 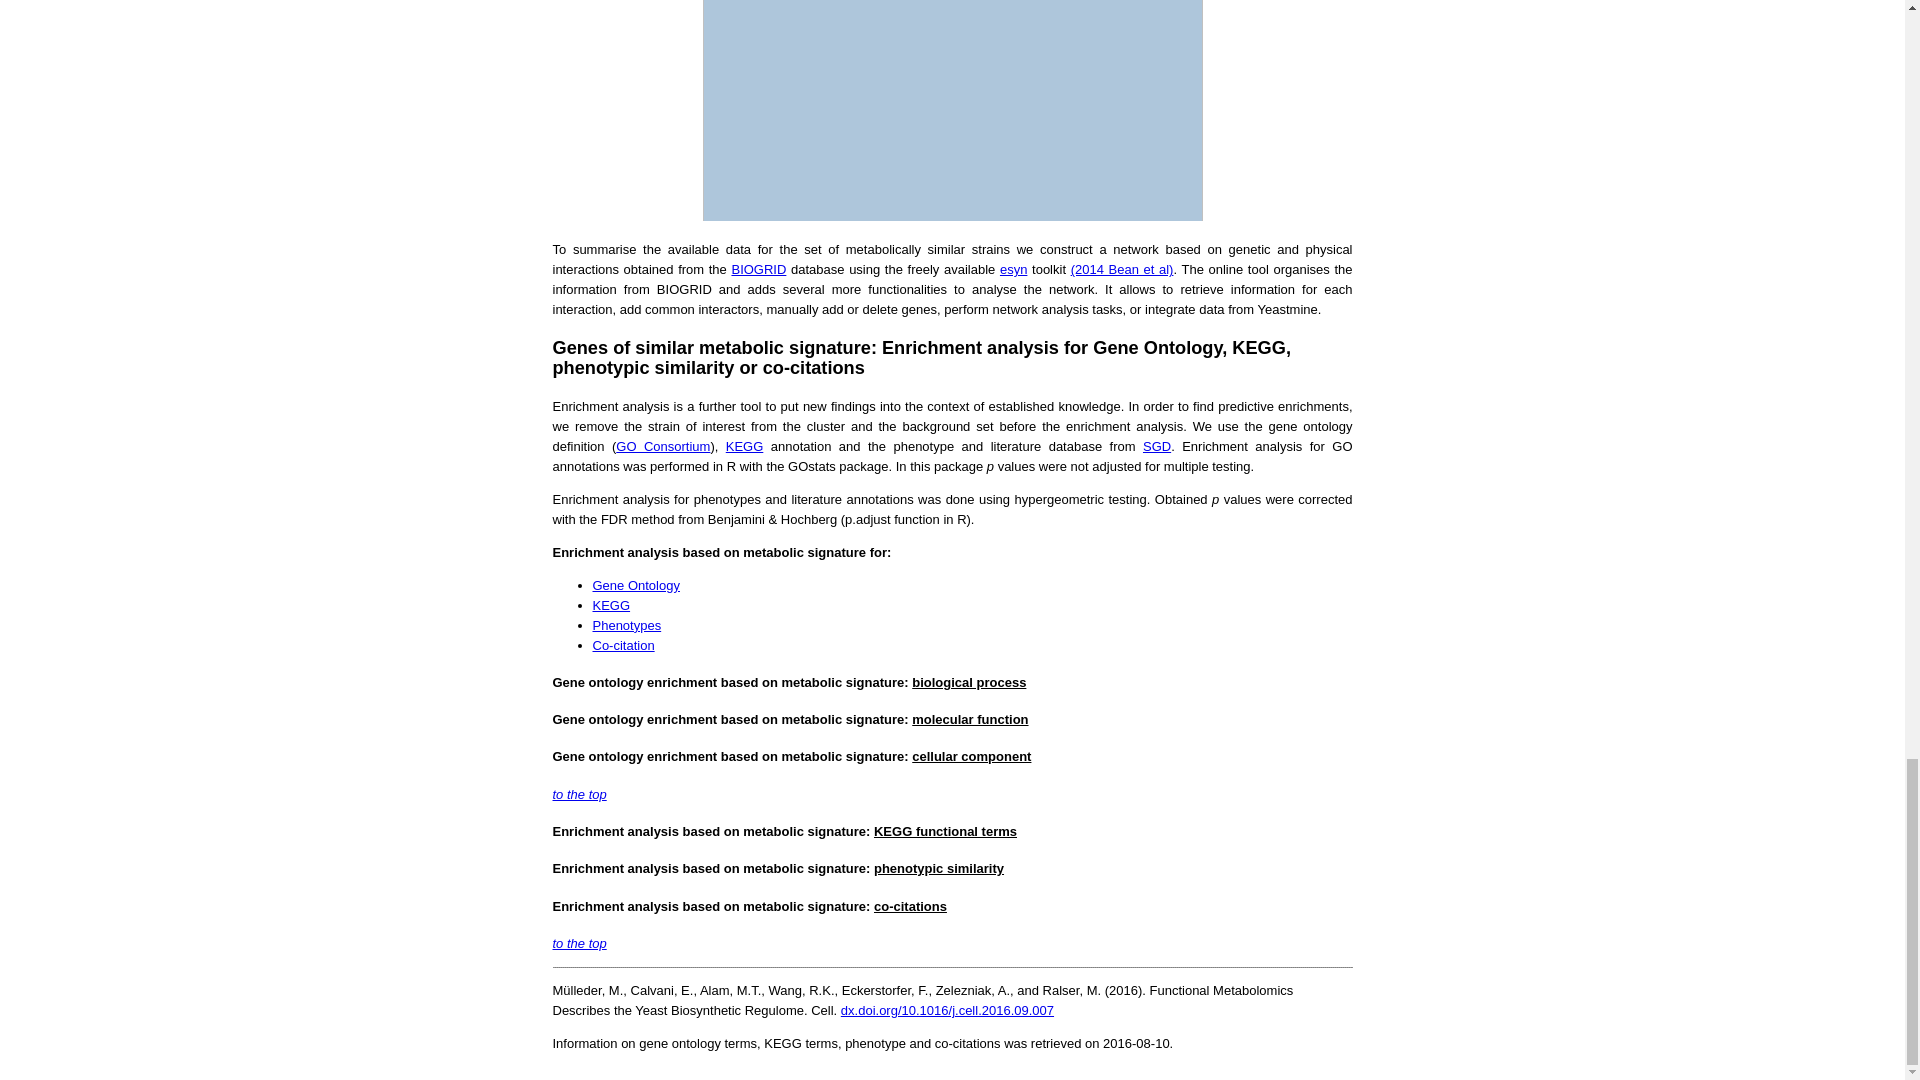 What do you see at coordinates (622, 646) in the screenshot?
I see `Co-citation` at bounding box center [622, 646].